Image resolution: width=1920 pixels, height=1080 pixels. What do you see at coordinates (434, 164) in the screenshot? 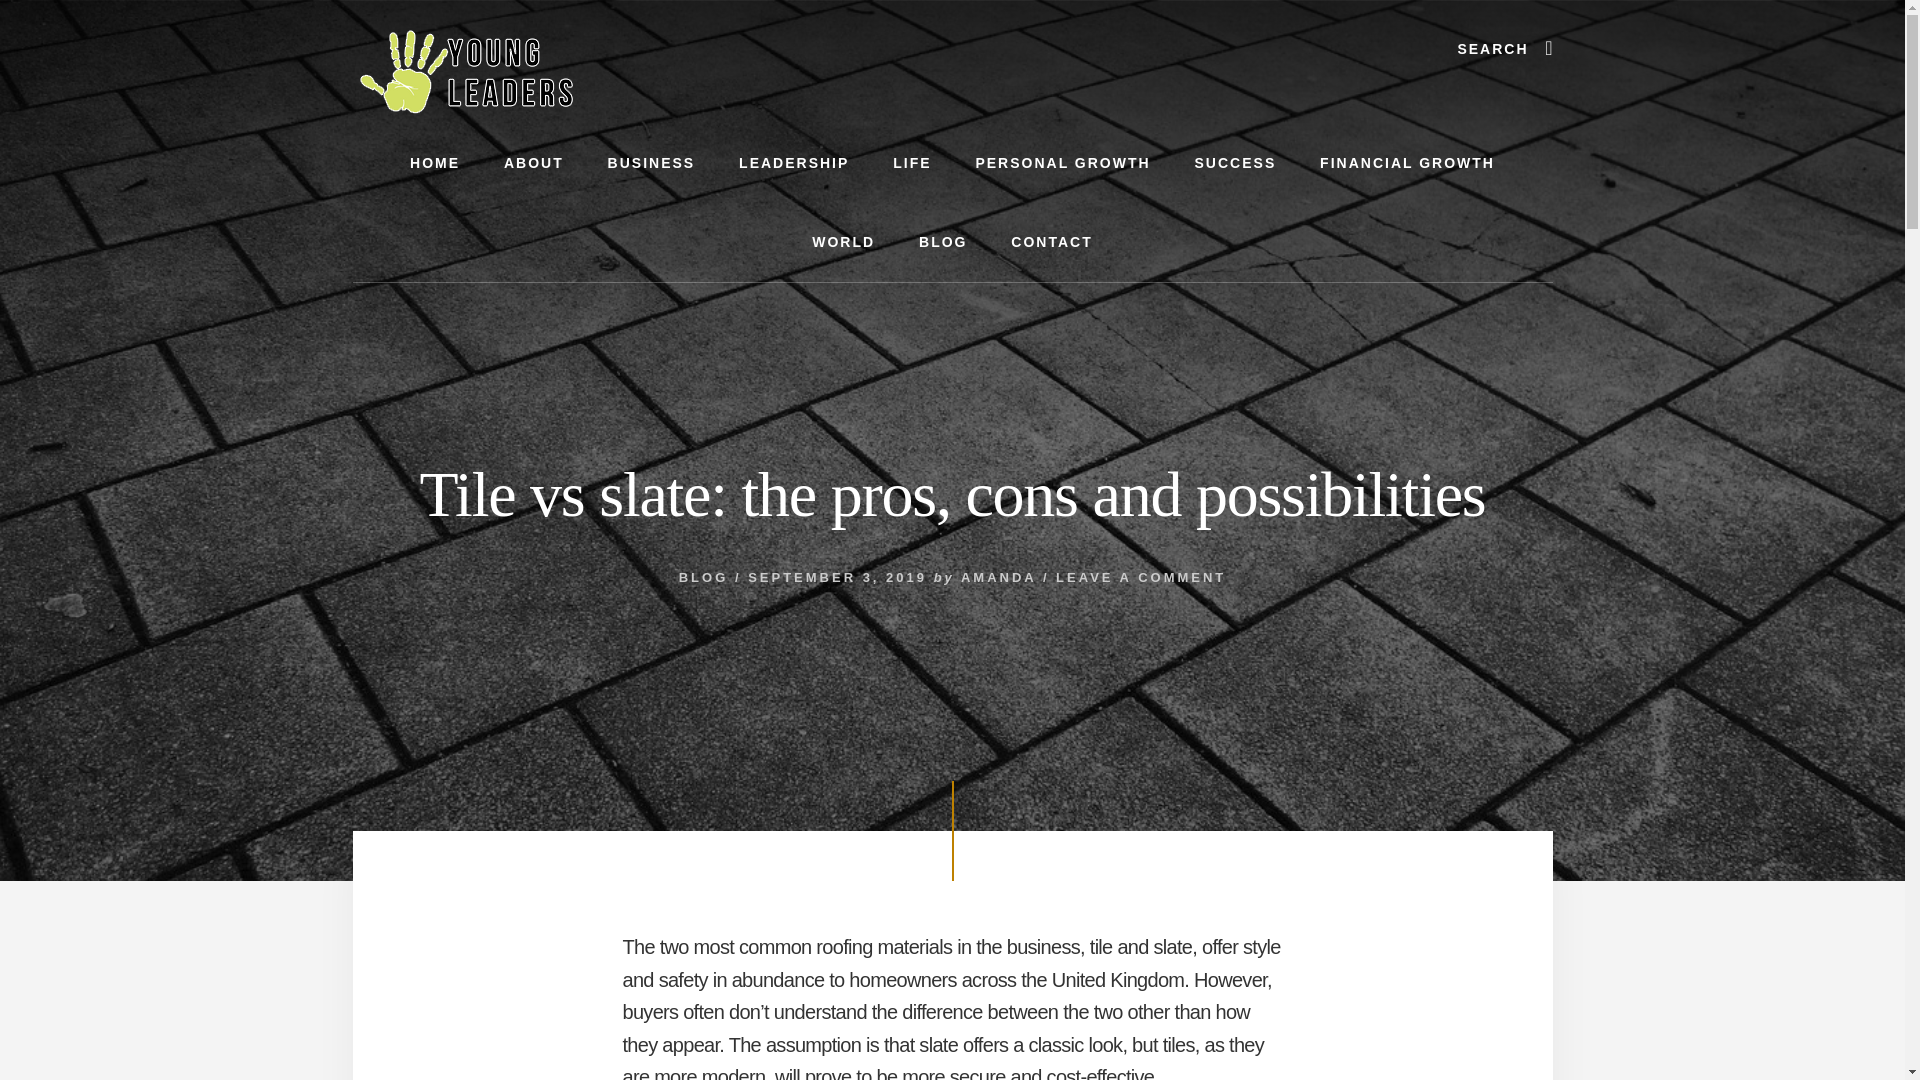
I see `HOME` at bounding box center [434, 164].